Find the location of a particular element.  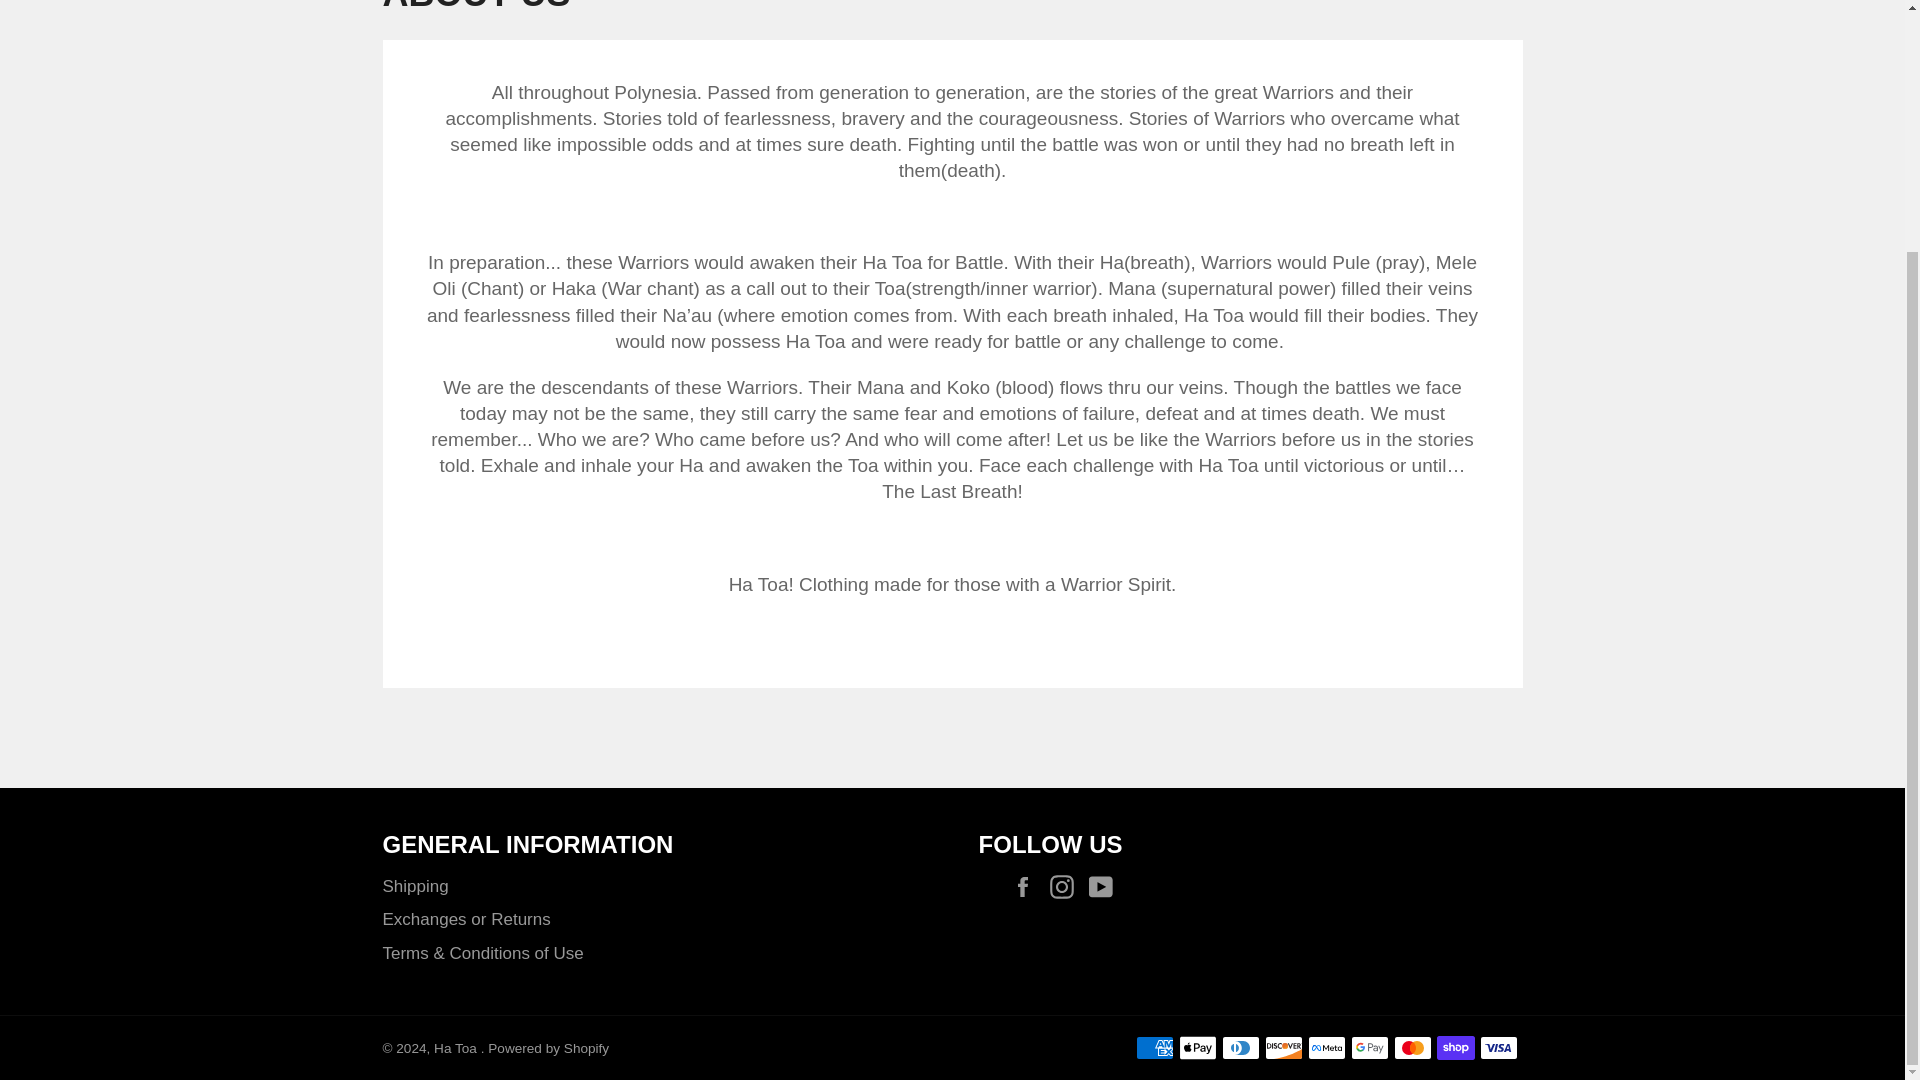

Ha Toa is located at coordinates (457, 1048).